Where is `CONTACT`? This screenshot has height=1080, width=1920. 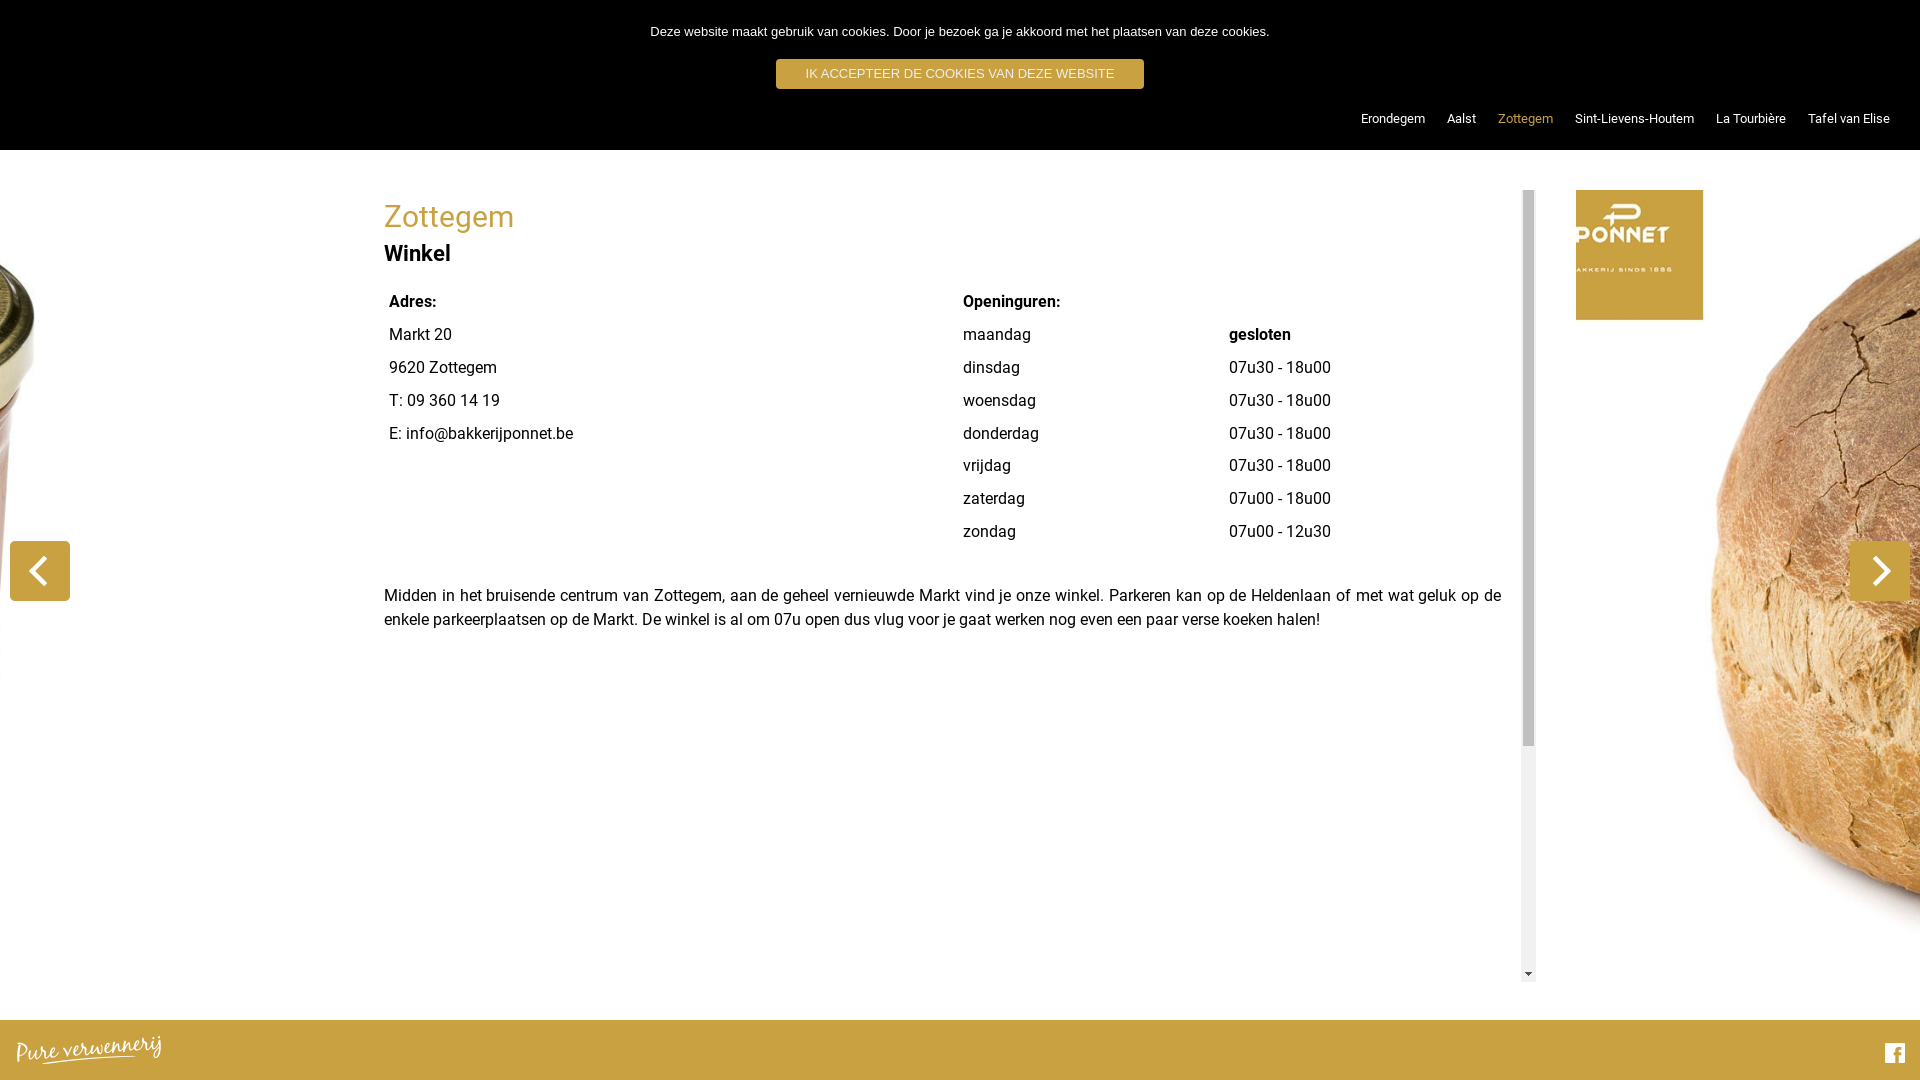
CONTACT is located at coordinates (1856, 45).